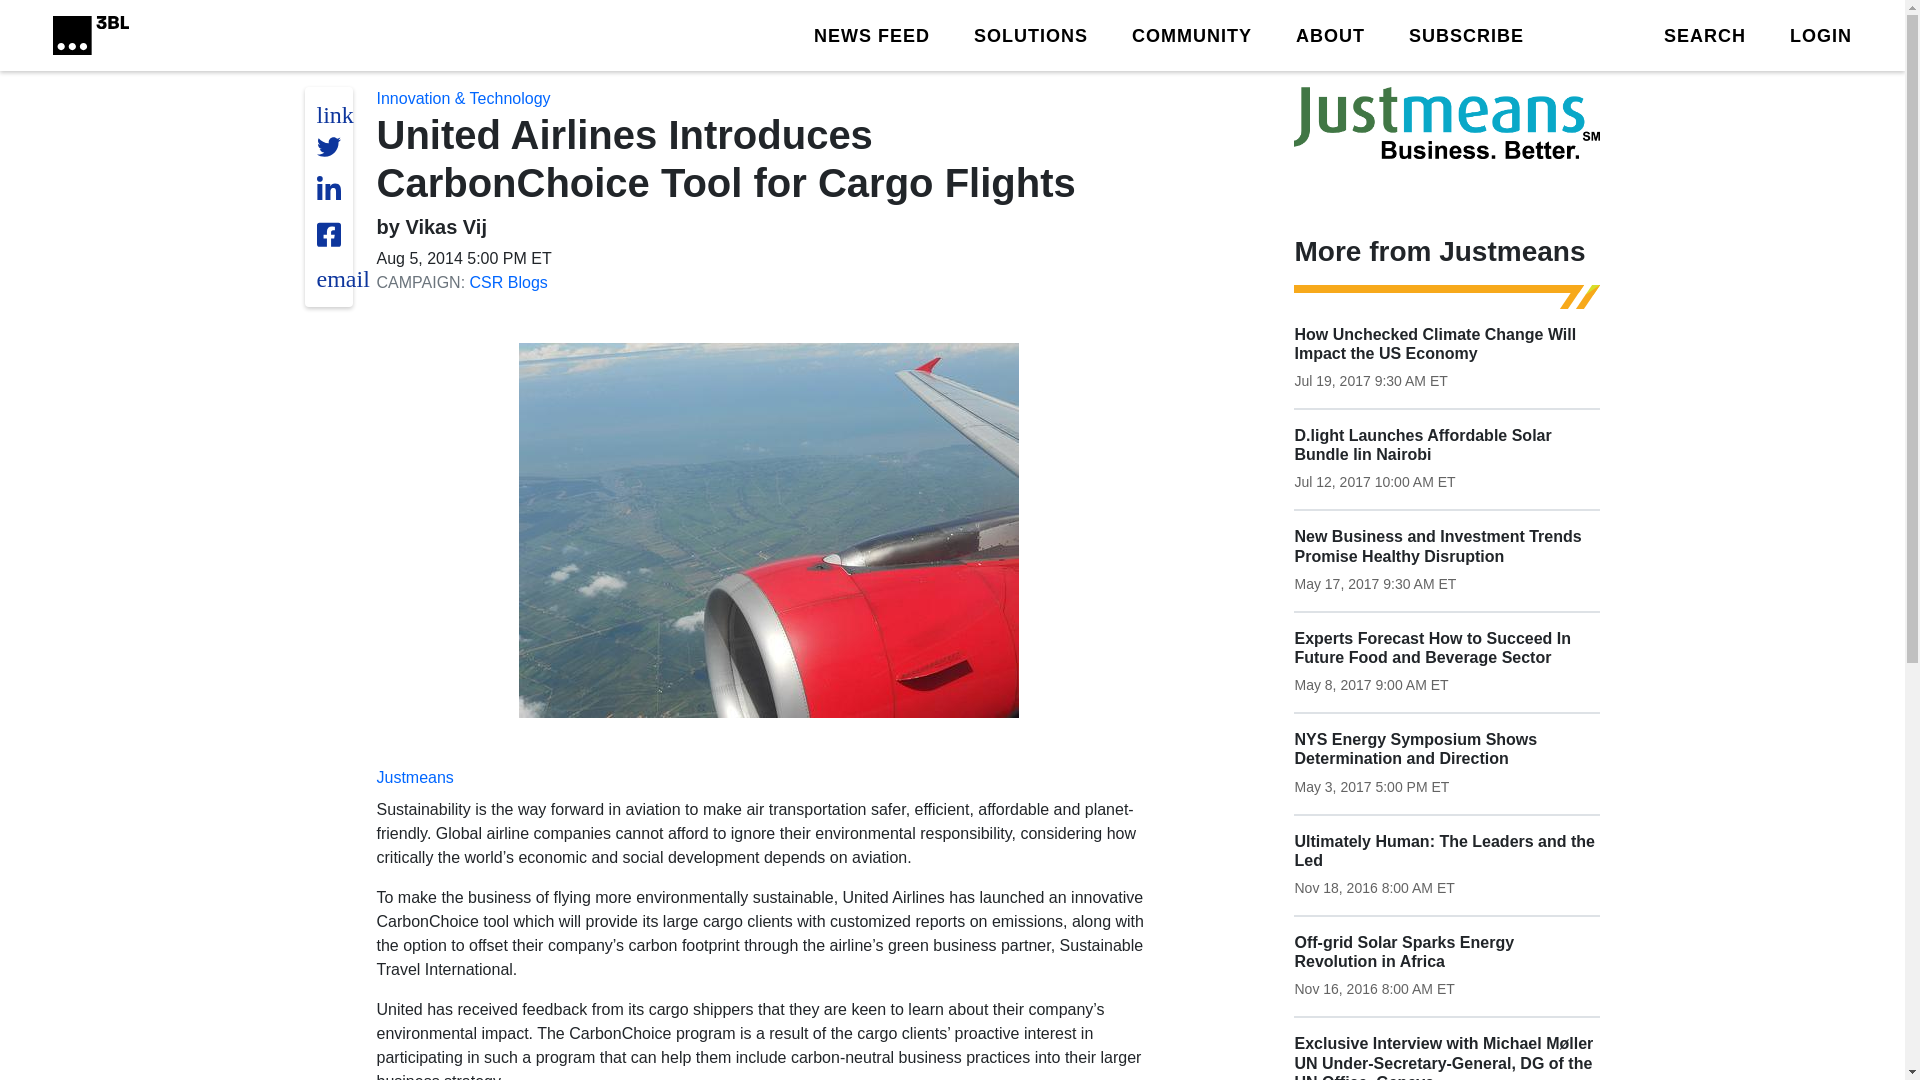 The image size is (1920, 1080). What do you see at coordinates (1030, 34) in the screenshot?
I see `SOLUTIONS` at bounding box center [1030, 34].